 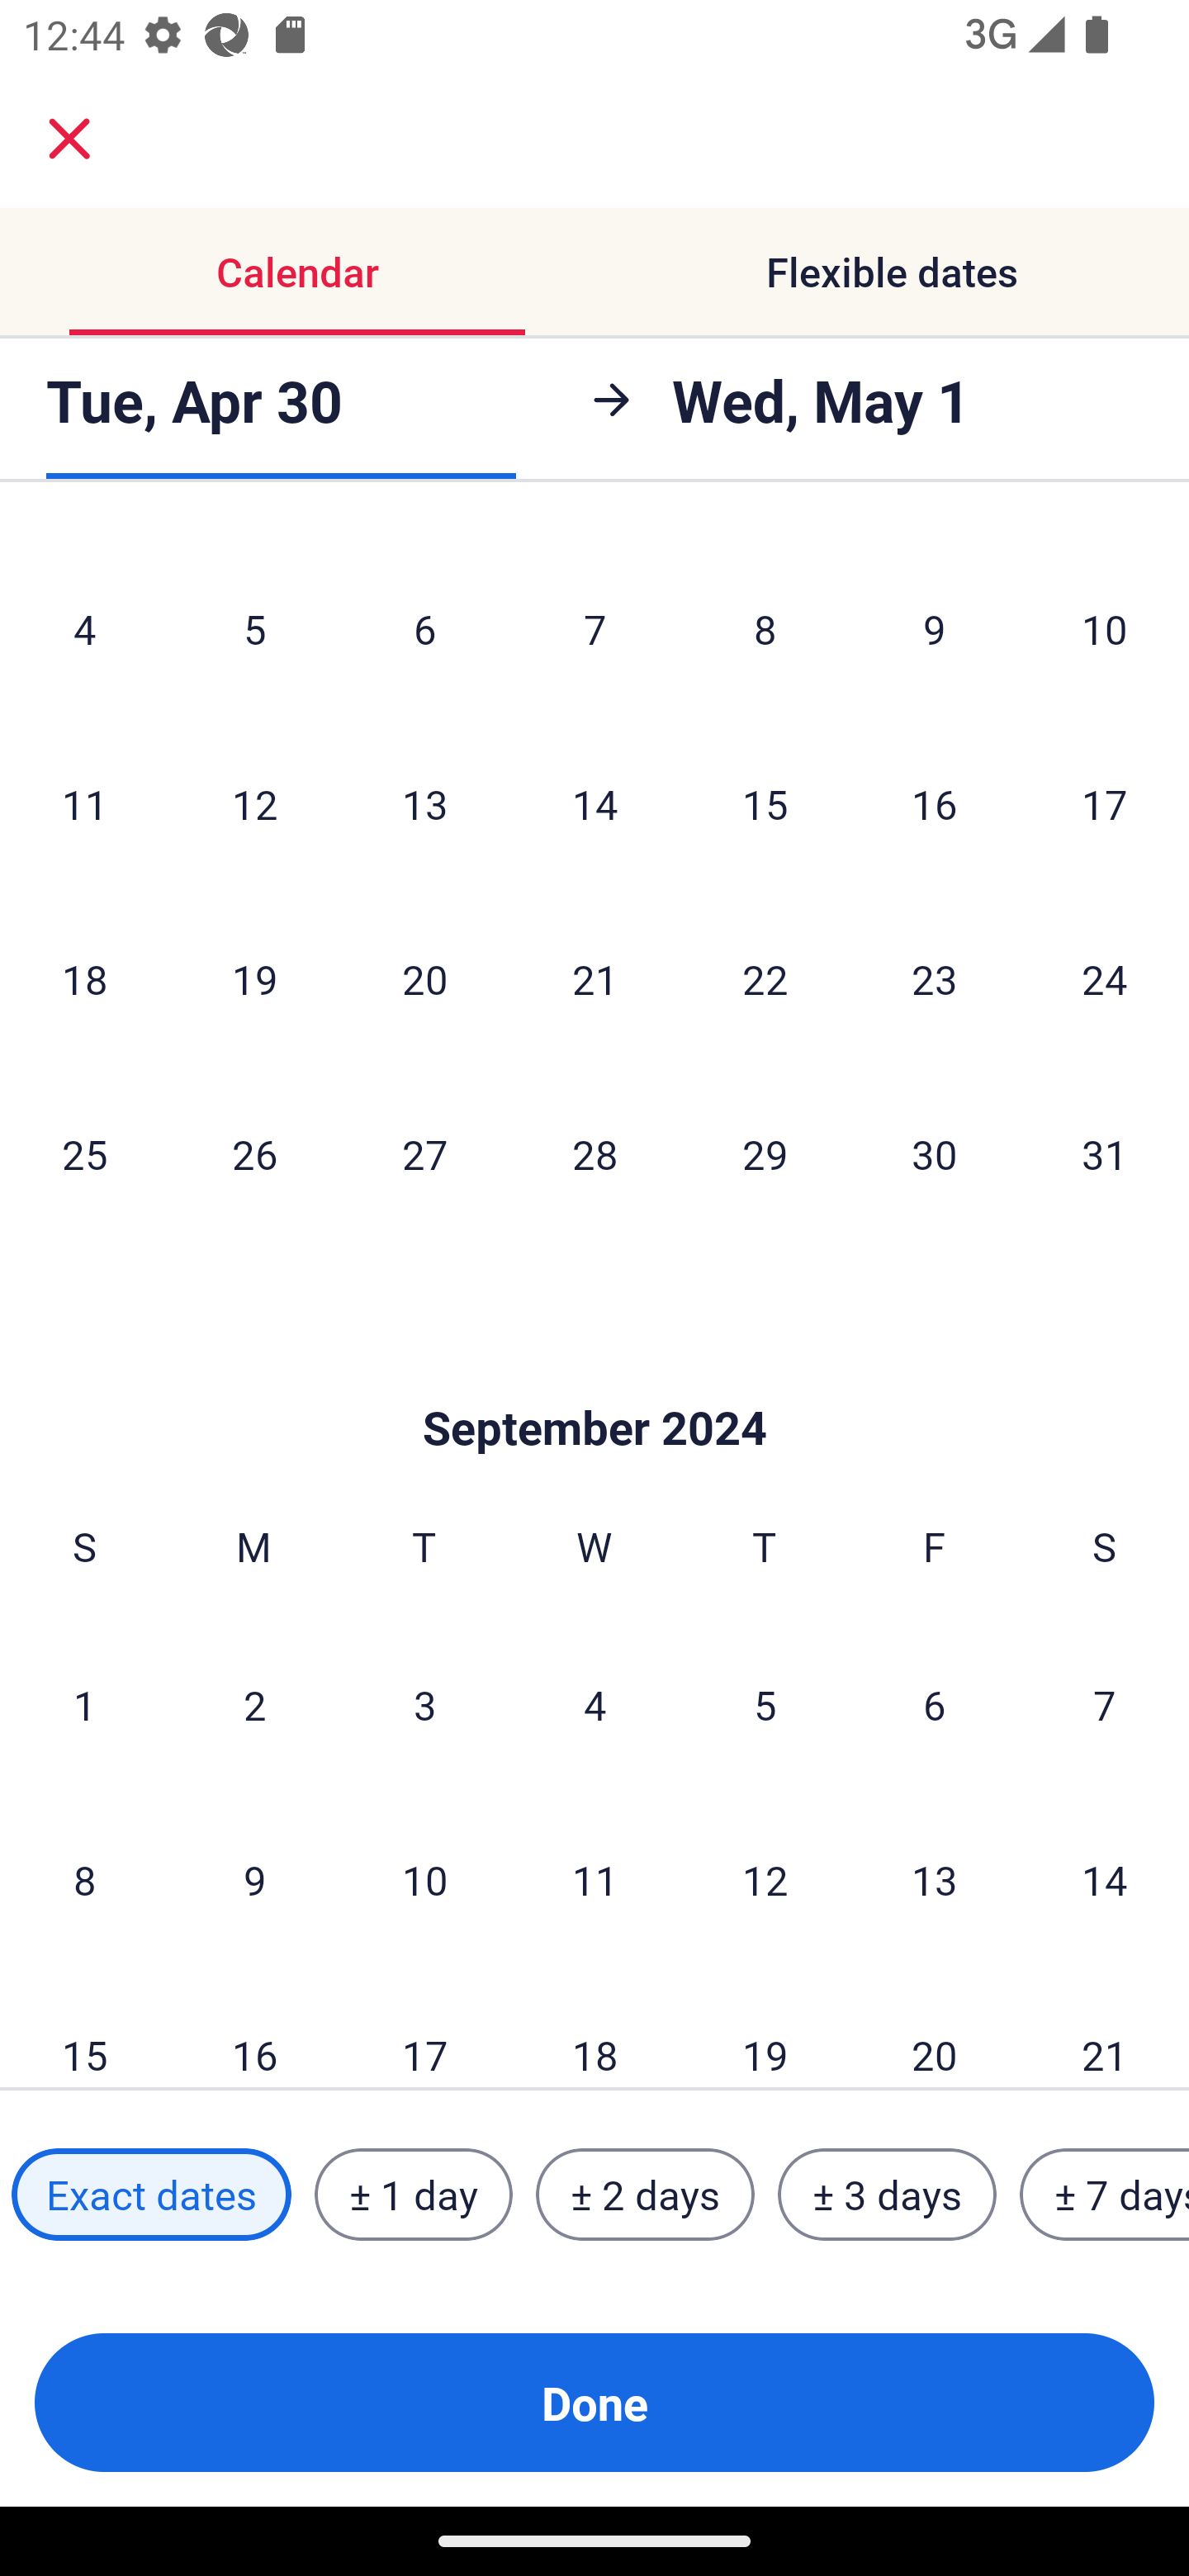 What do you see at coordinates (1105, 803) in the screenshot?
I see `17 Saturday, August 17, 2024` at bounding box center [1105, 803].